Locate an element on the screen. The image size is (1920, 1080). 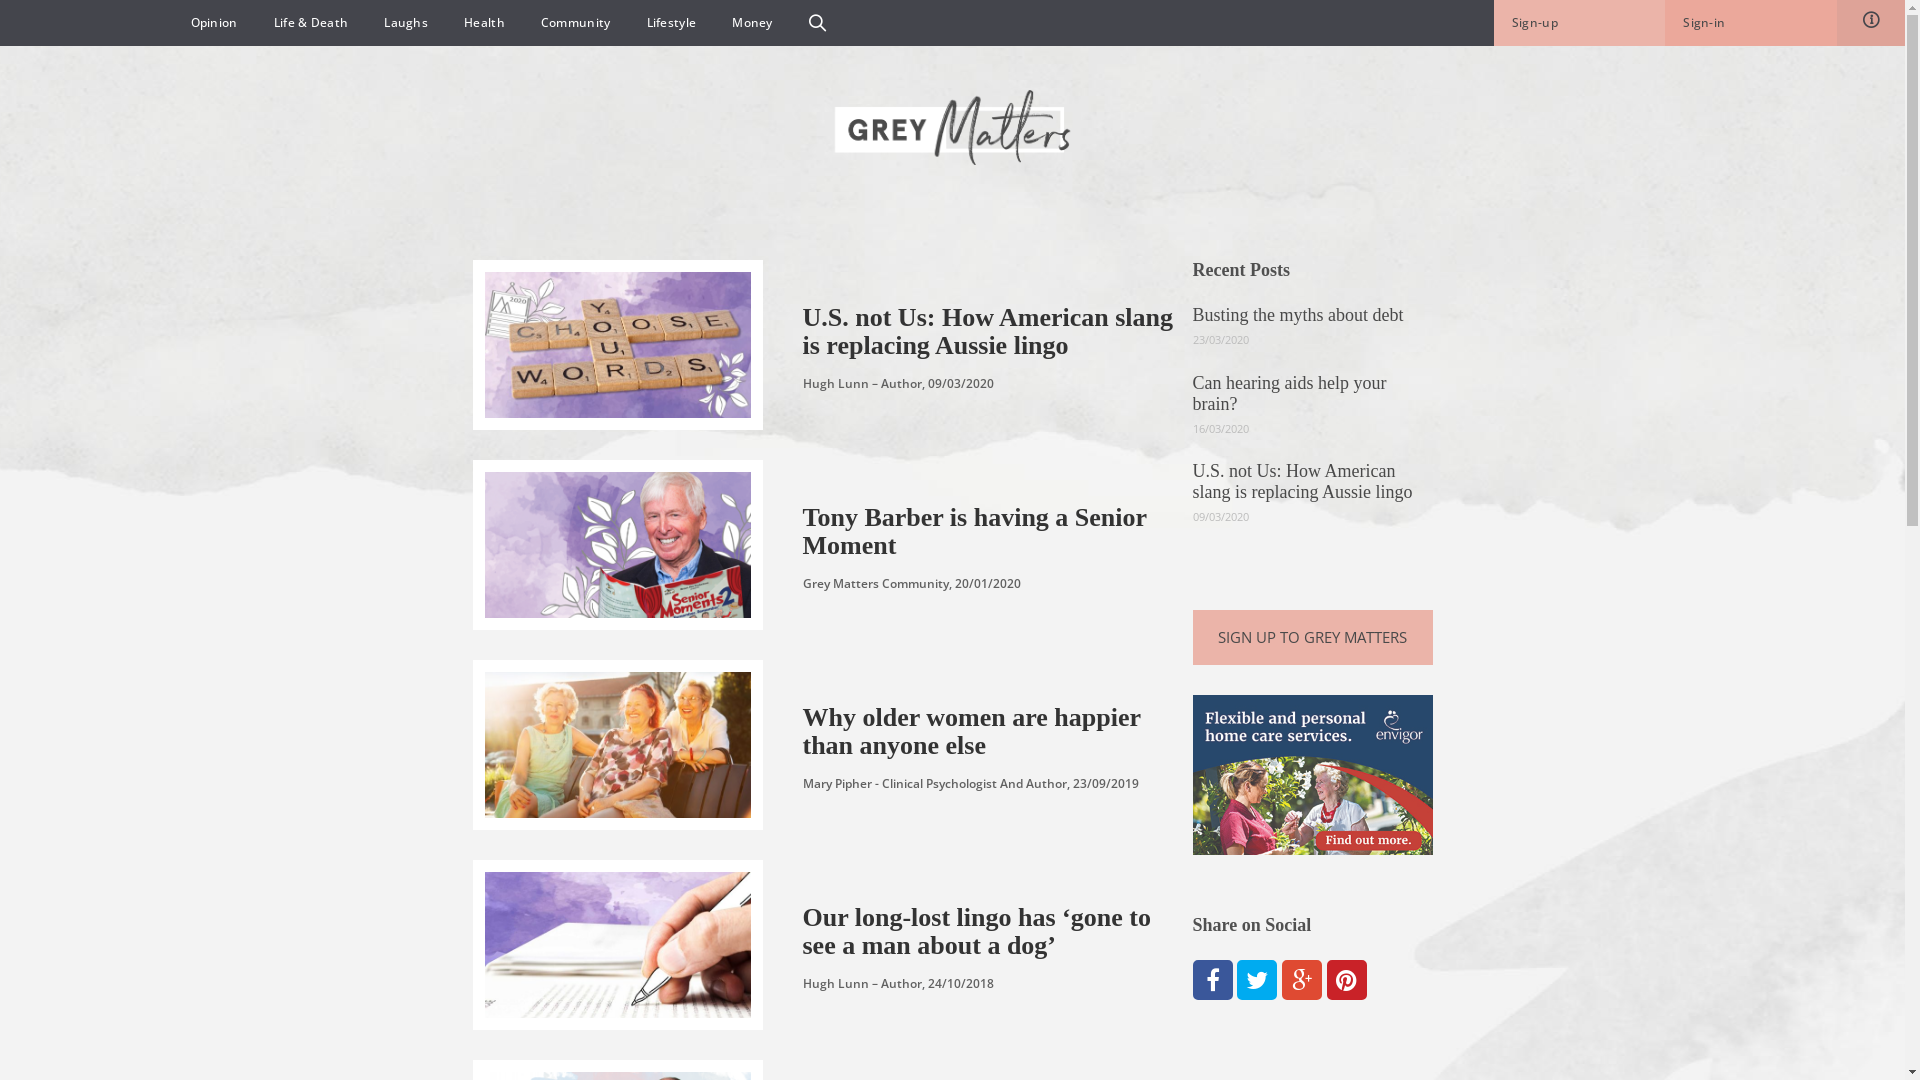
Opinion is located at coordinates (214, 23).